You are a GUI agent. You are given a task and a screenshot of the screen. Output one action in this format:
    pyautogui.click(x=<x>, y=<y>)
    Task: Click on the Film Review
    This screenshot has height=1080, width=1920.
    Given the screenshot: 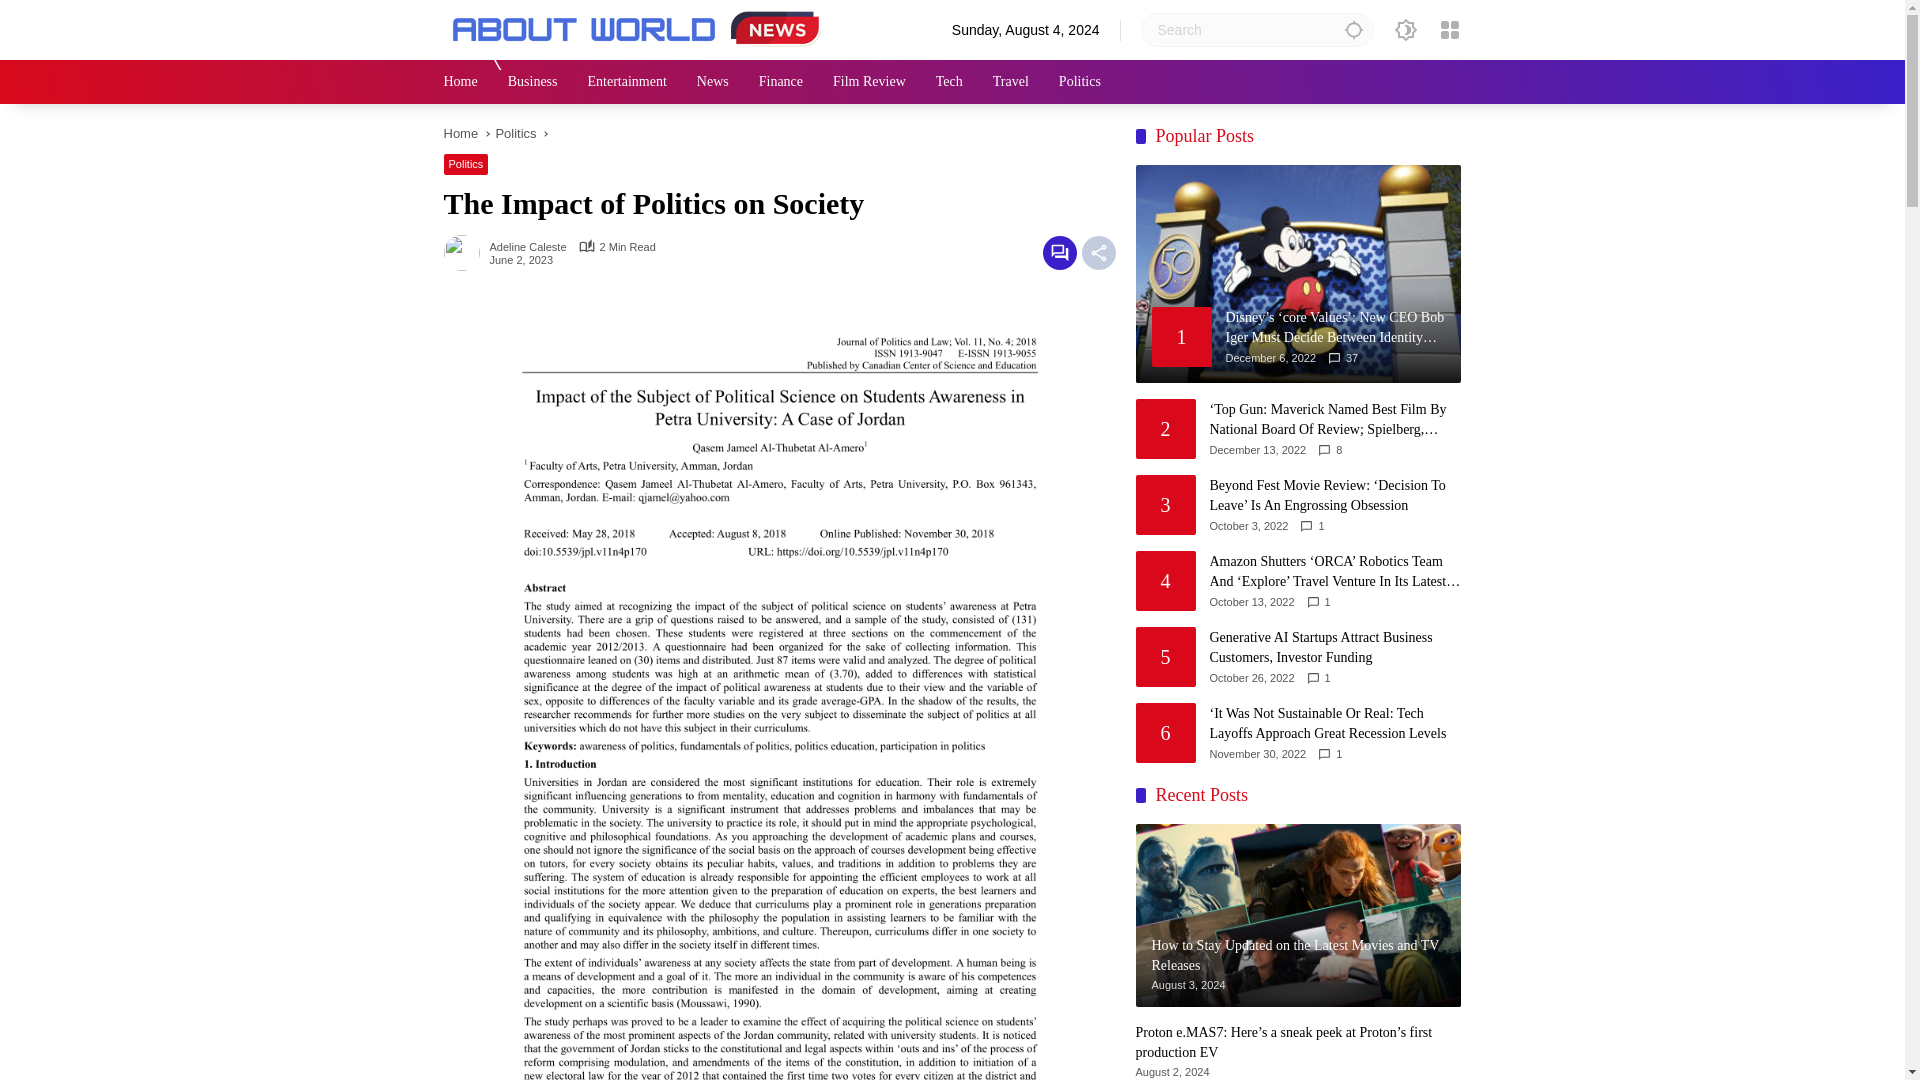 What is the action you would take?
    pyautogui.click(x=870, y=82)
    